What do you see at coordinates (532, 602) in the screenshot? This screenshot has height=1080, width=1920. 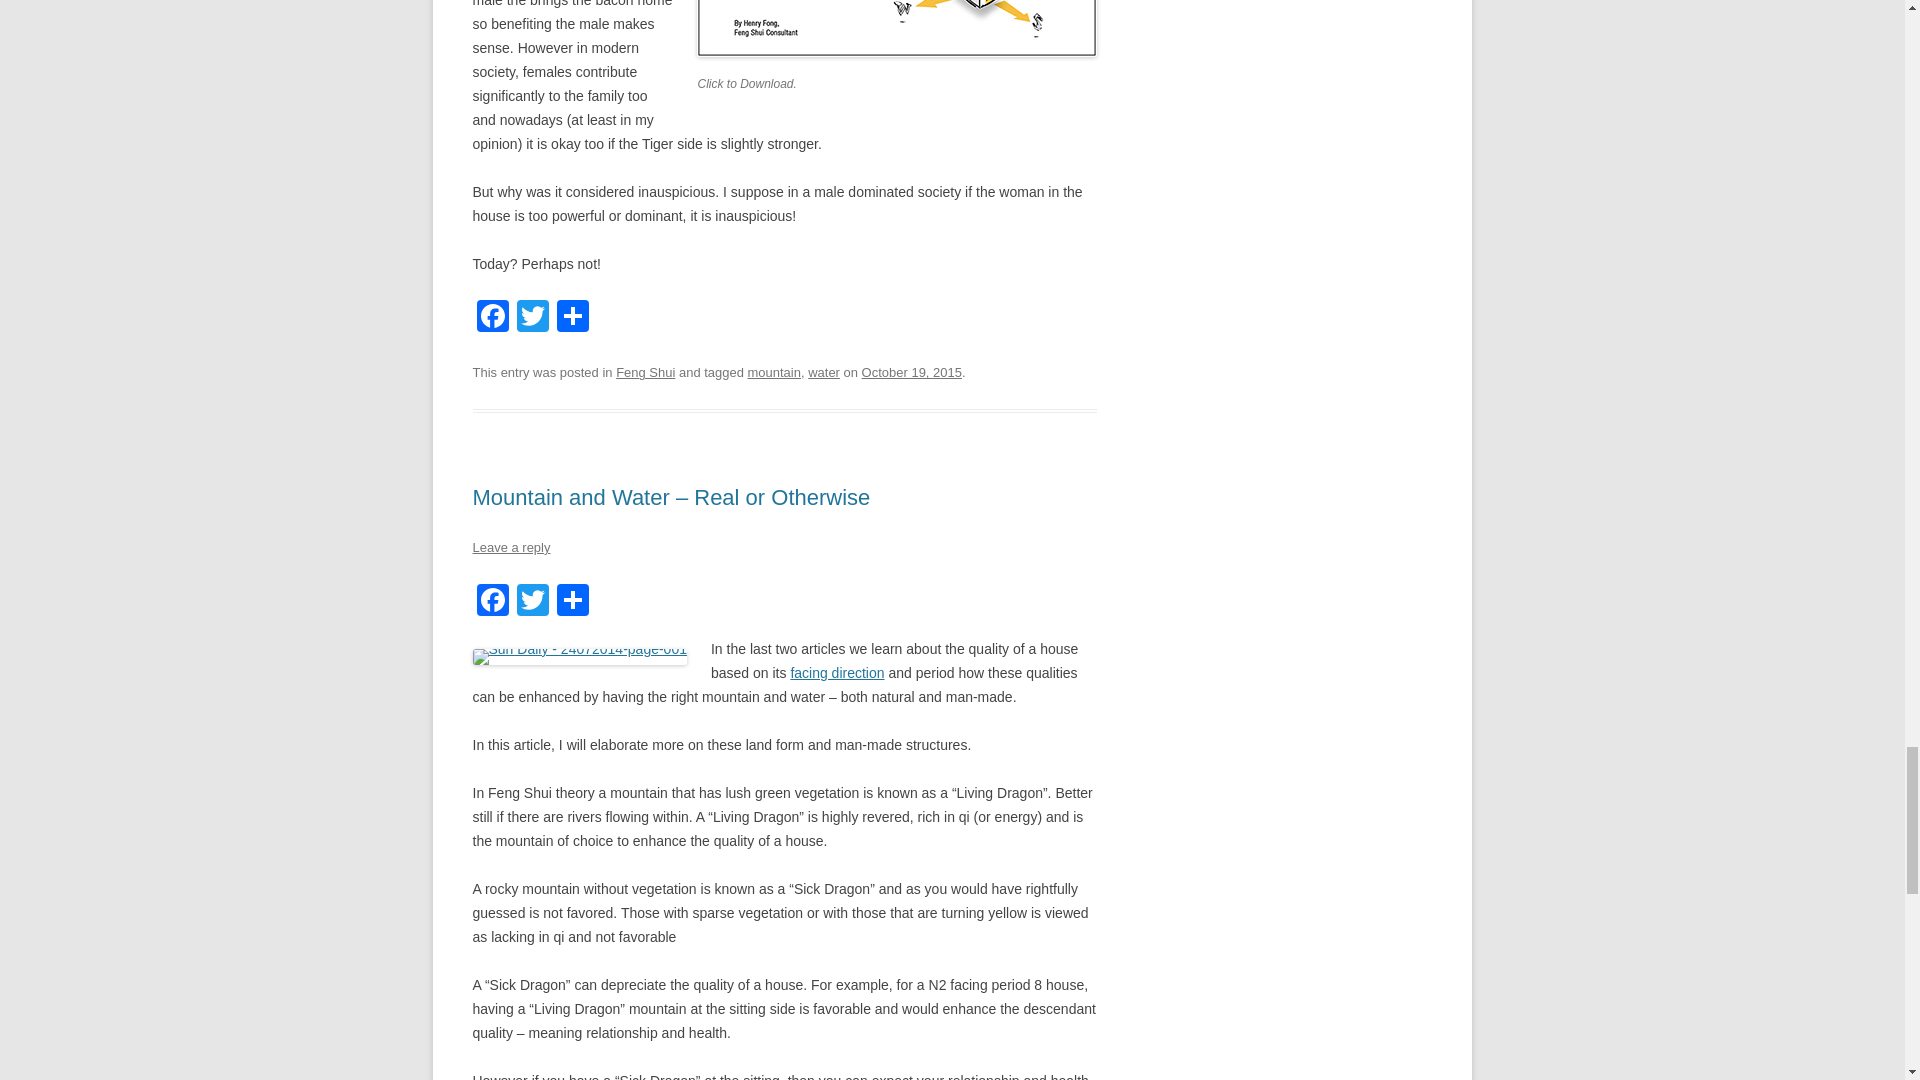 I see `Twitter` at bounding box center [532, 602].